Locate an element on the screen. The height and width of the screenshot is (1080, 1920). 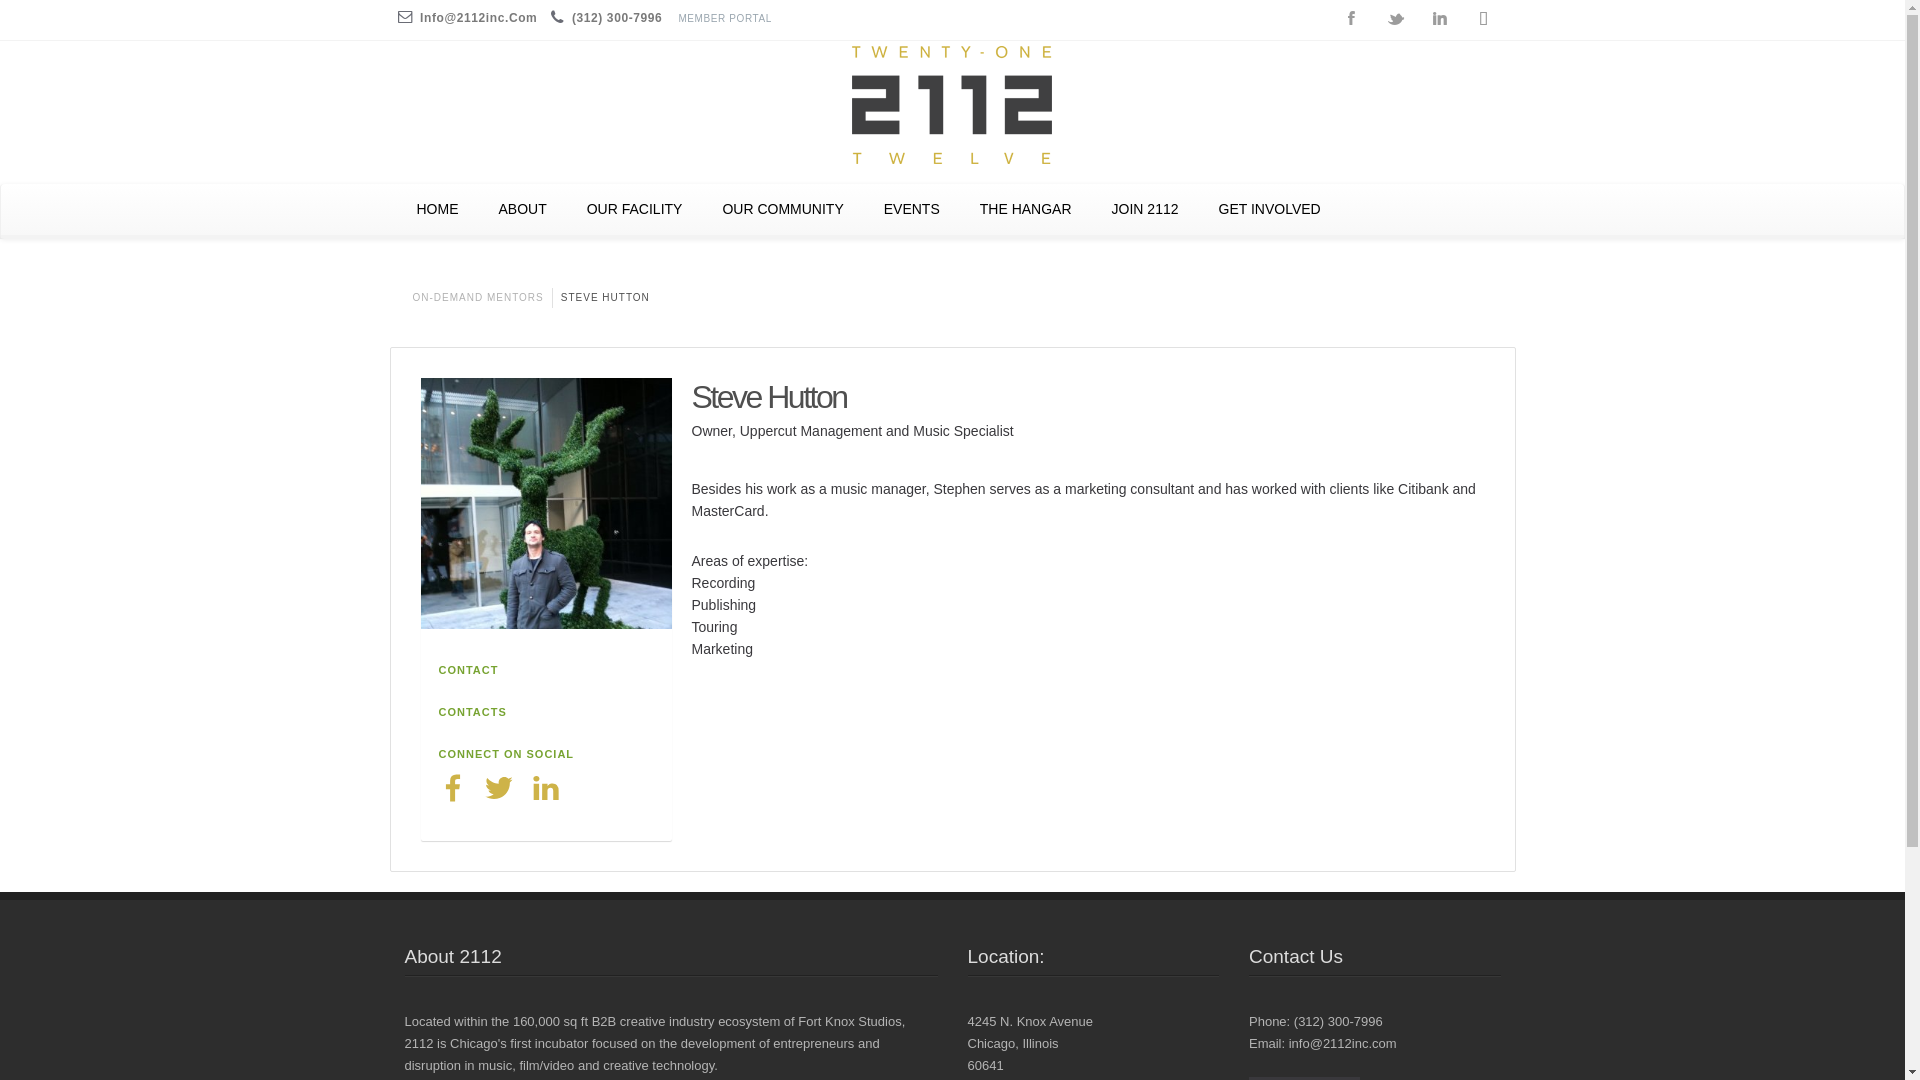
HOME is located at coordinates (437, 209).